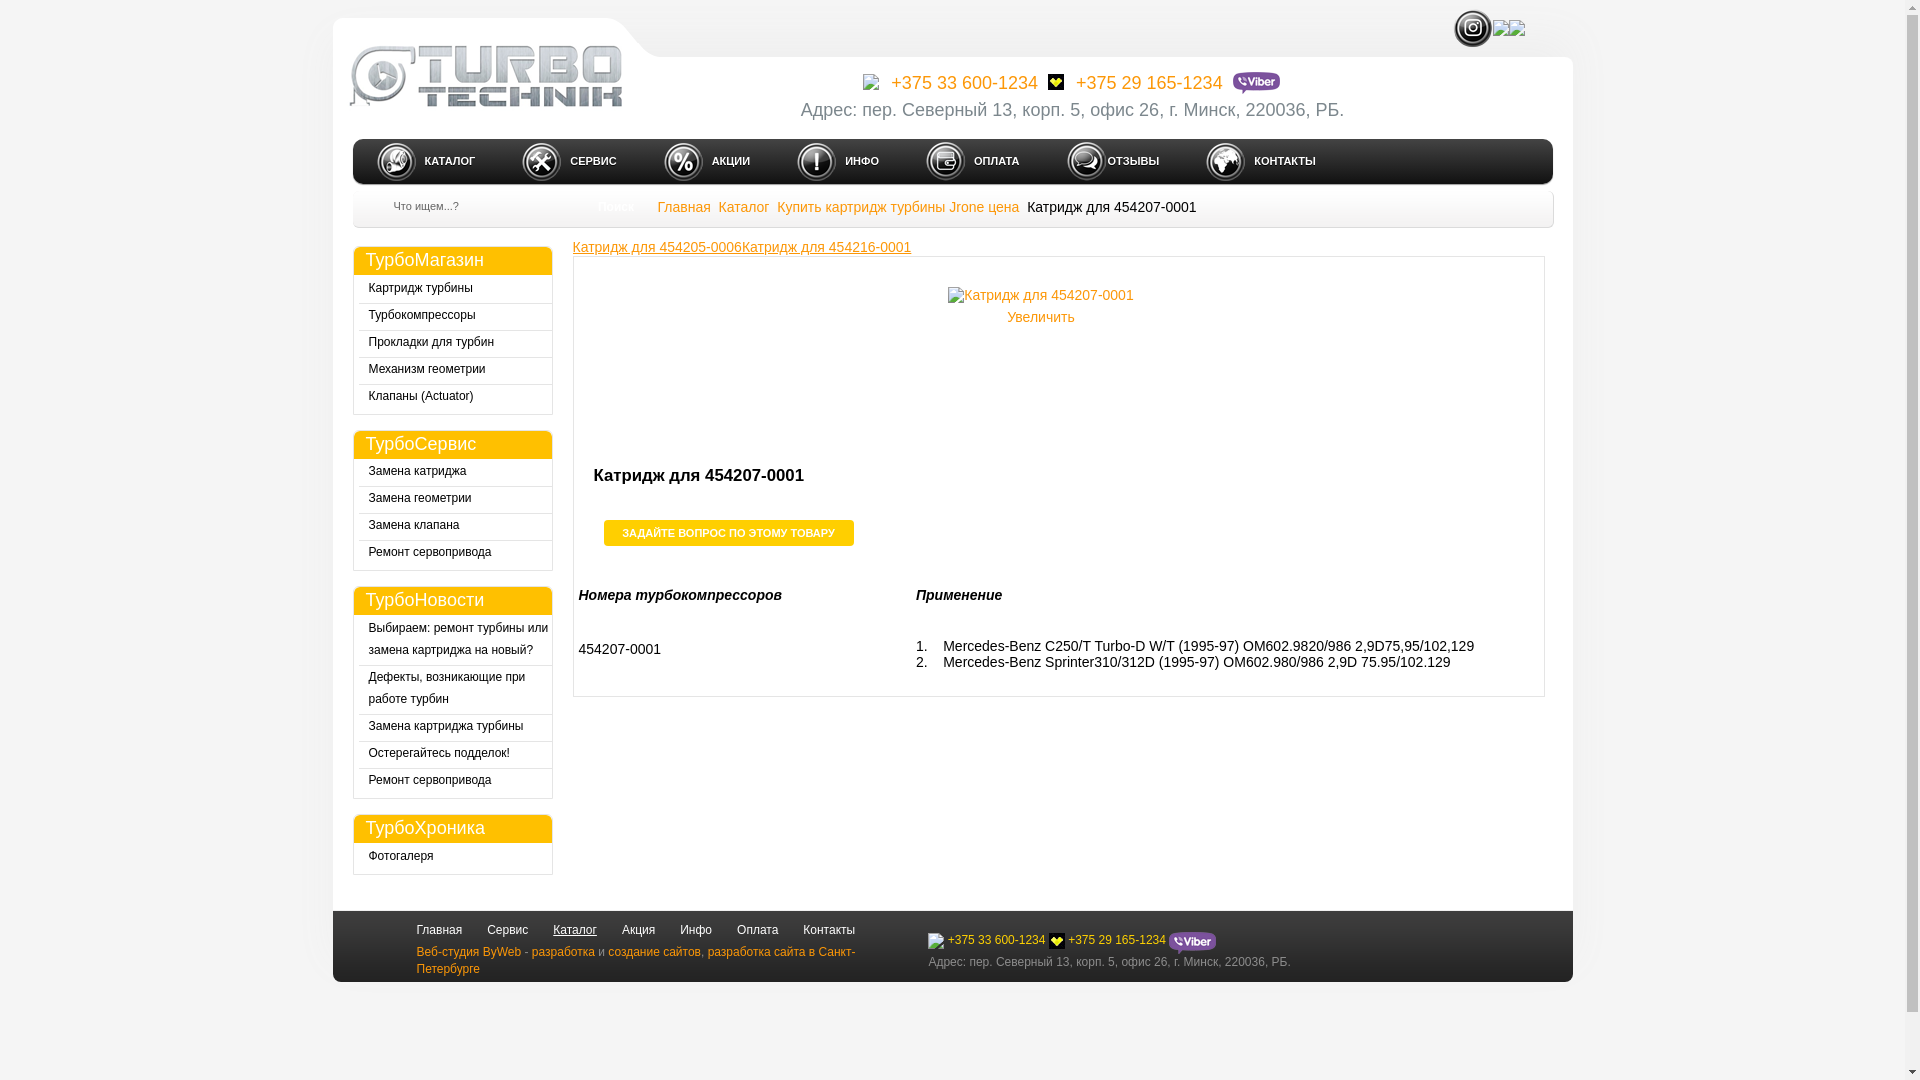 Image resolution: width=1920 pixels, height=1080 pixels. Describe the element at coordinates (986, 940) in the screenshot. I see `+375 33 600-1234` at that location.